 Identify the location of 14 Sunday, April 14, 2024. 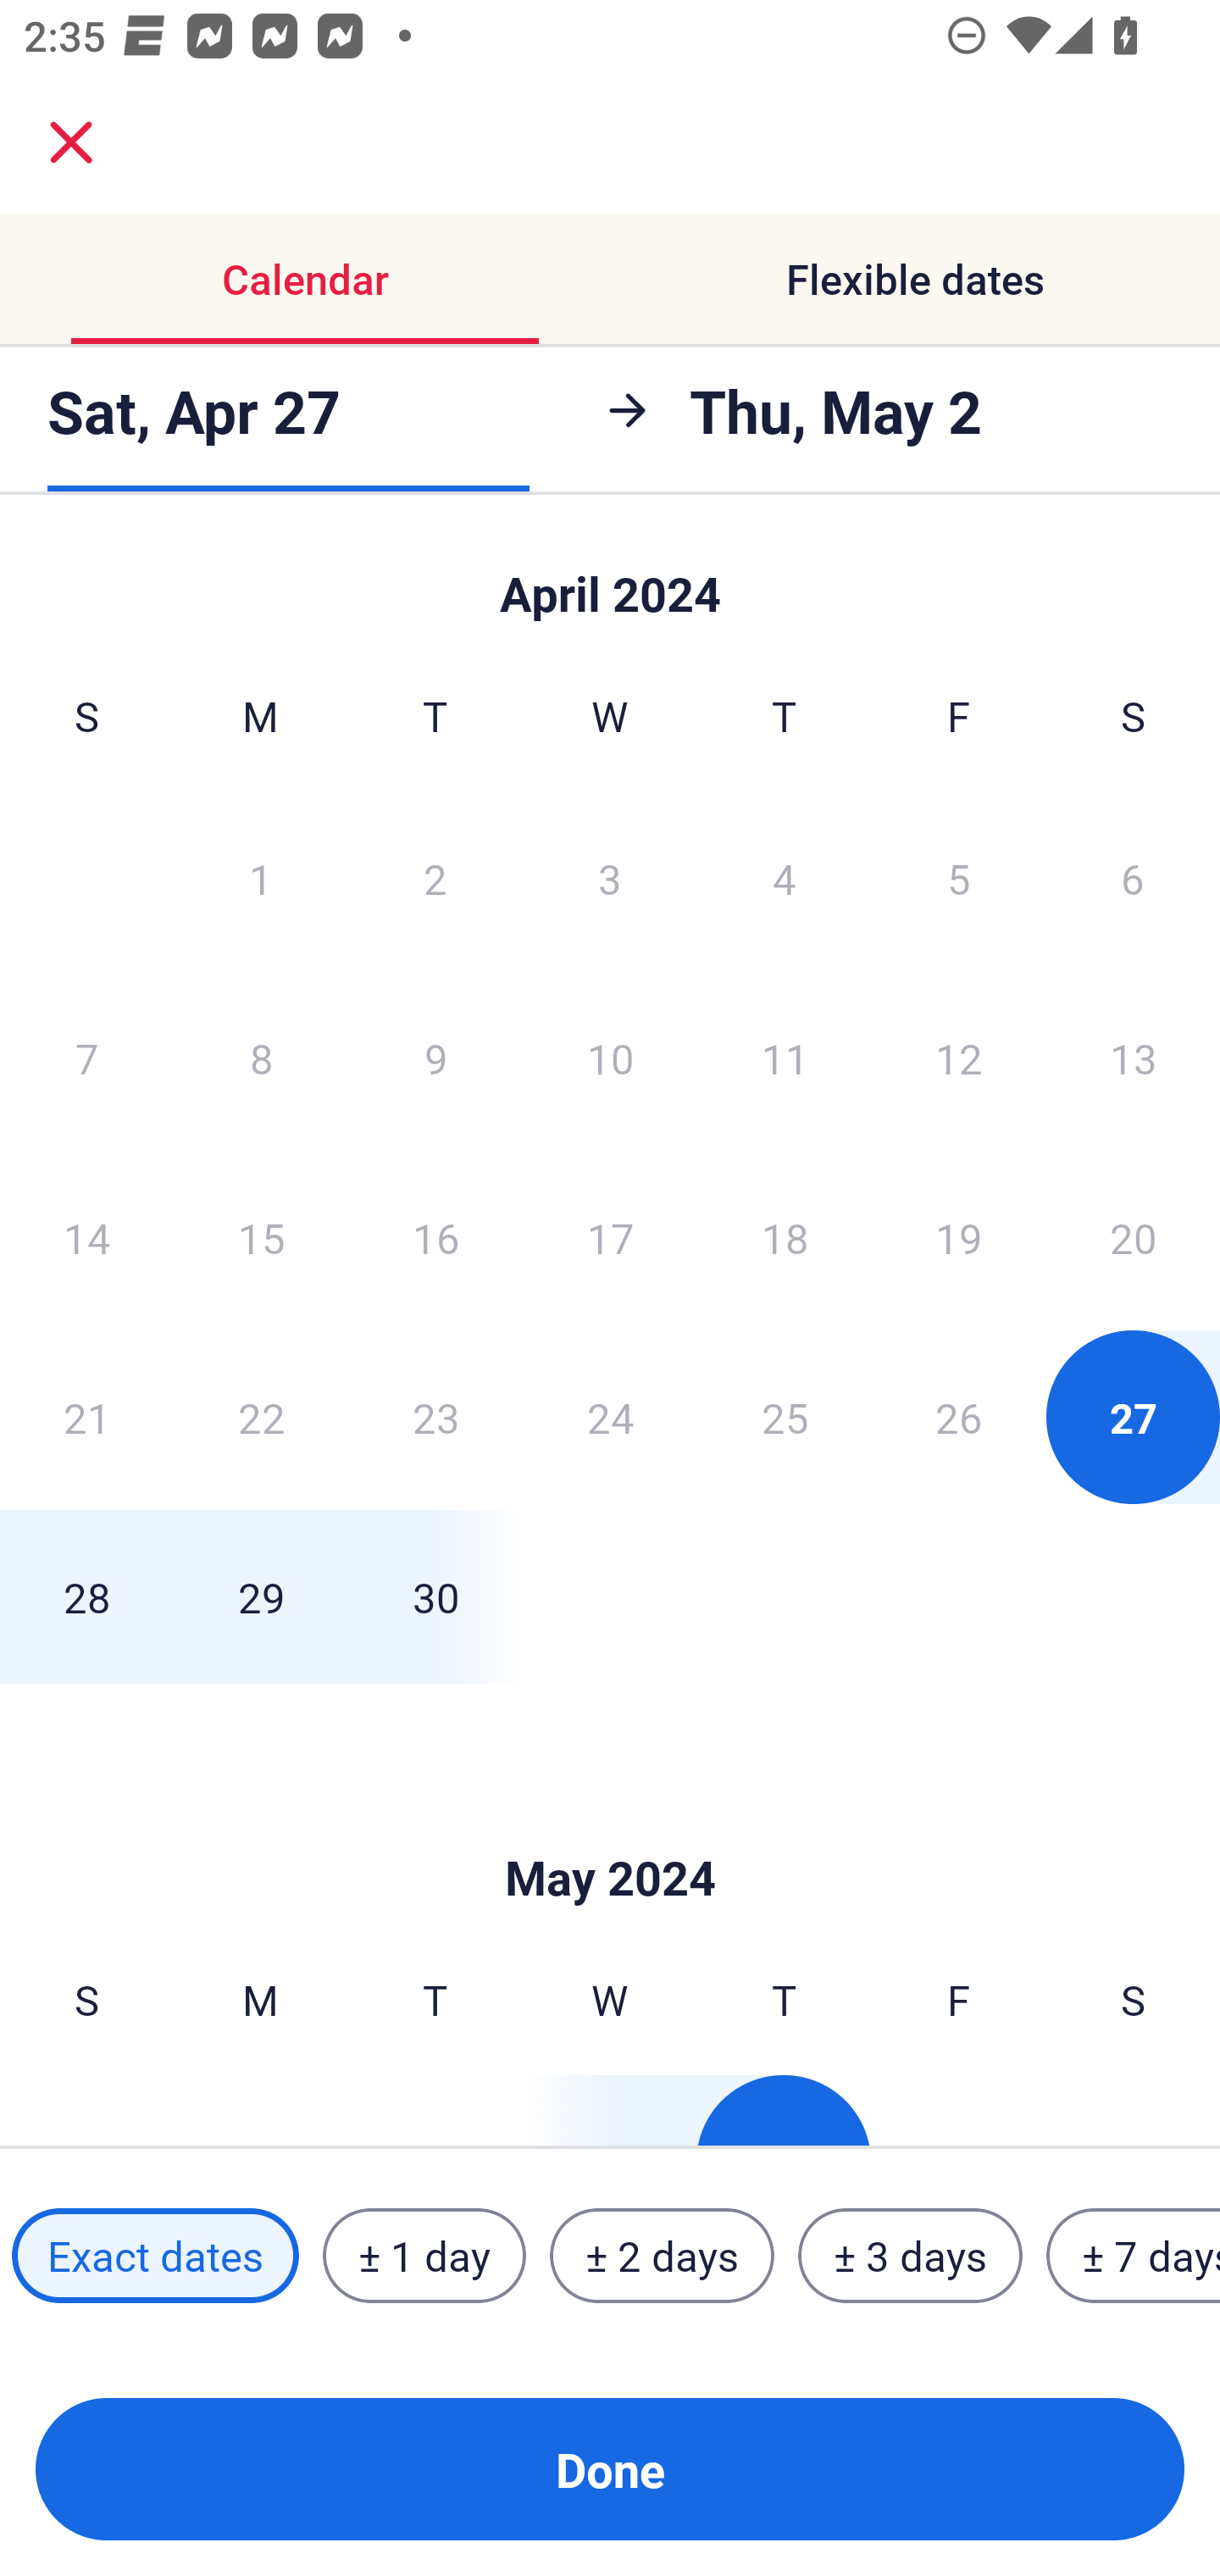
(86, 1237).